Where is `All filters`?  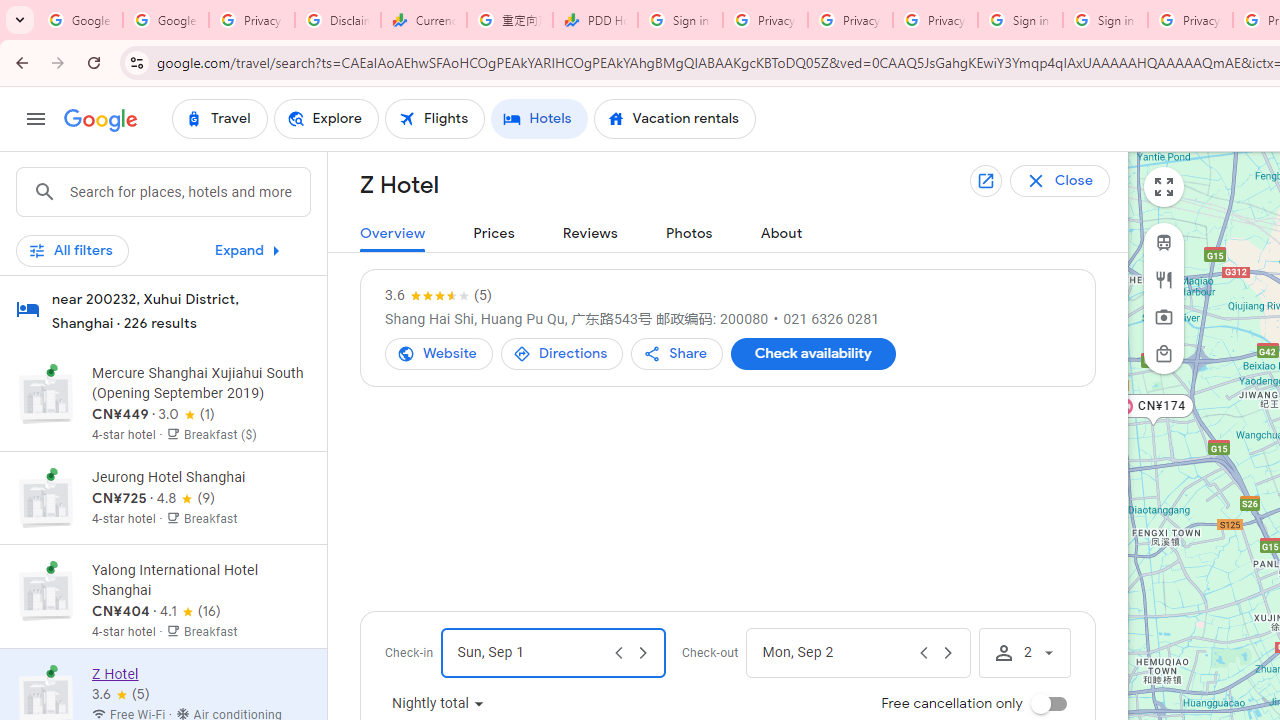
All filters is located at coordinates (72, 250).